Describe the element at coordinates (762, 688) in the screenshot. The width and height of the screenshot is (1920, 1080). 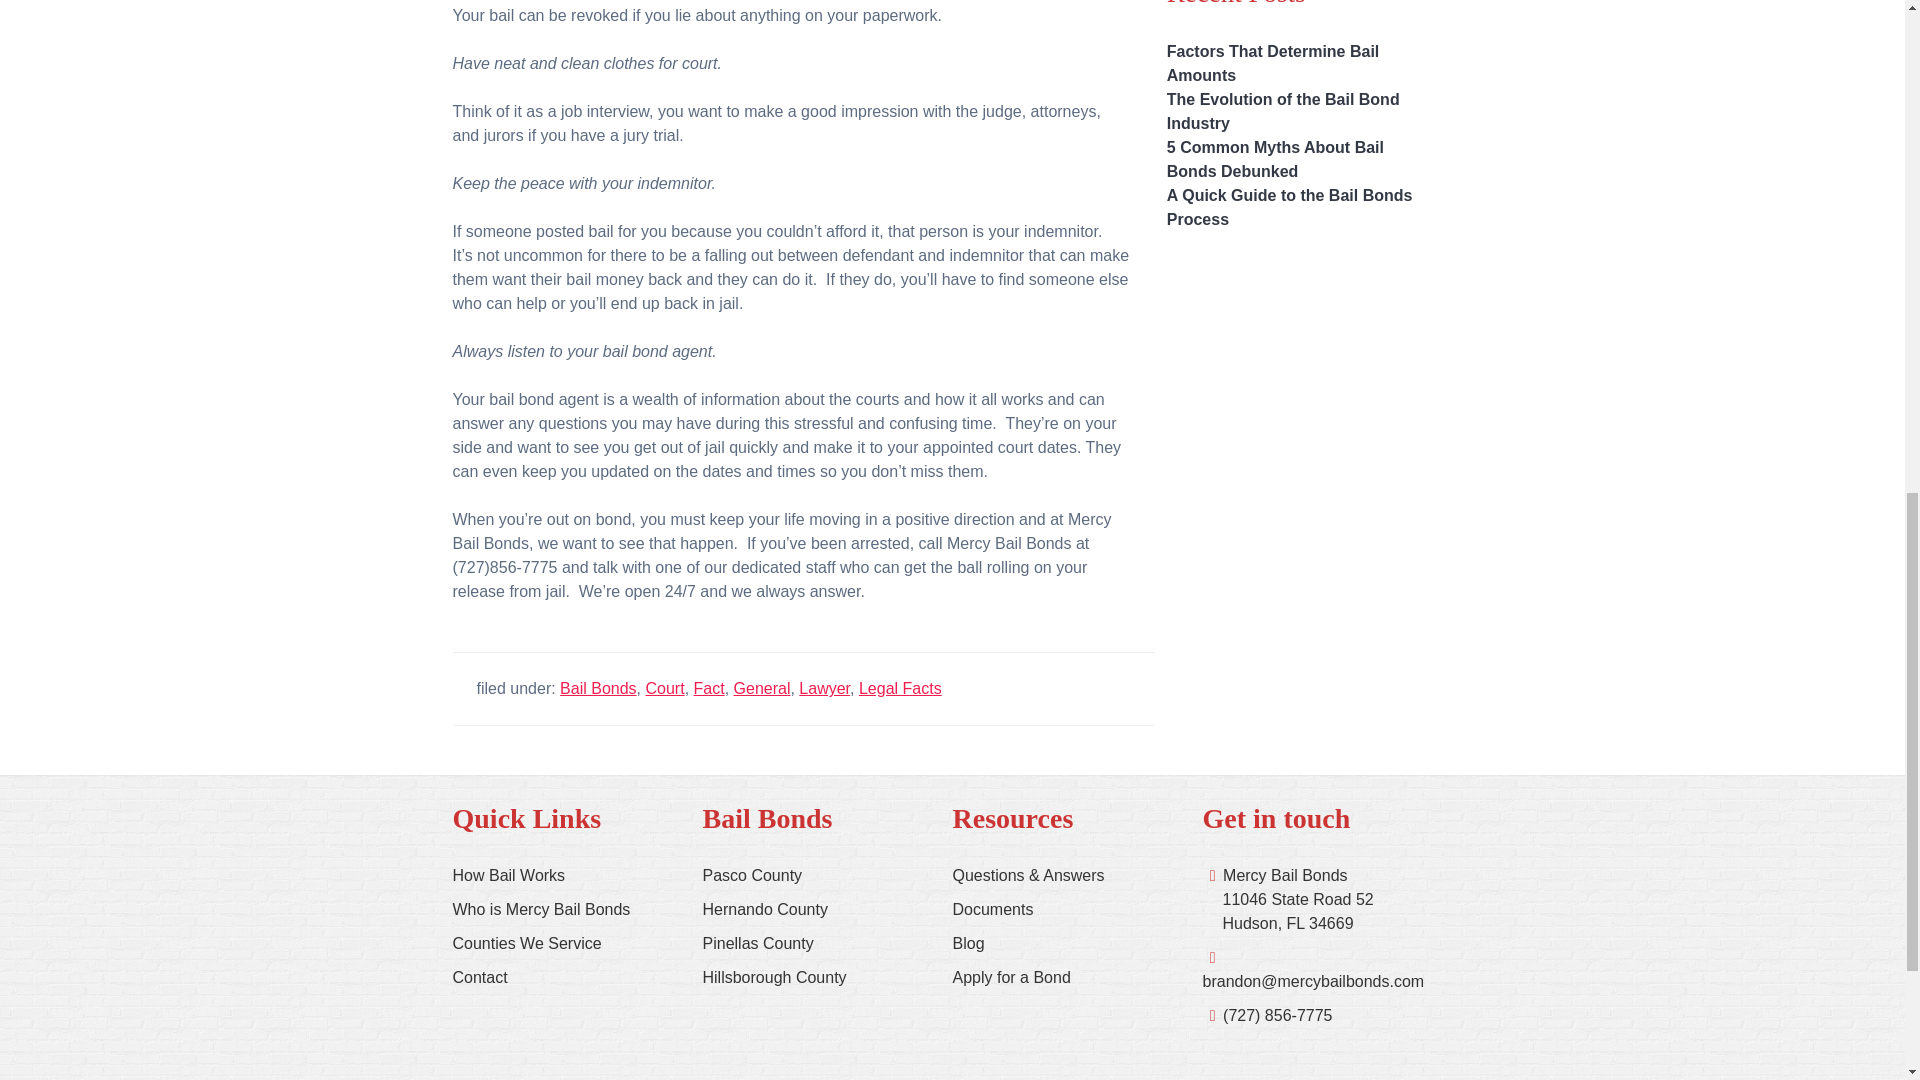
I see `General` at that location.